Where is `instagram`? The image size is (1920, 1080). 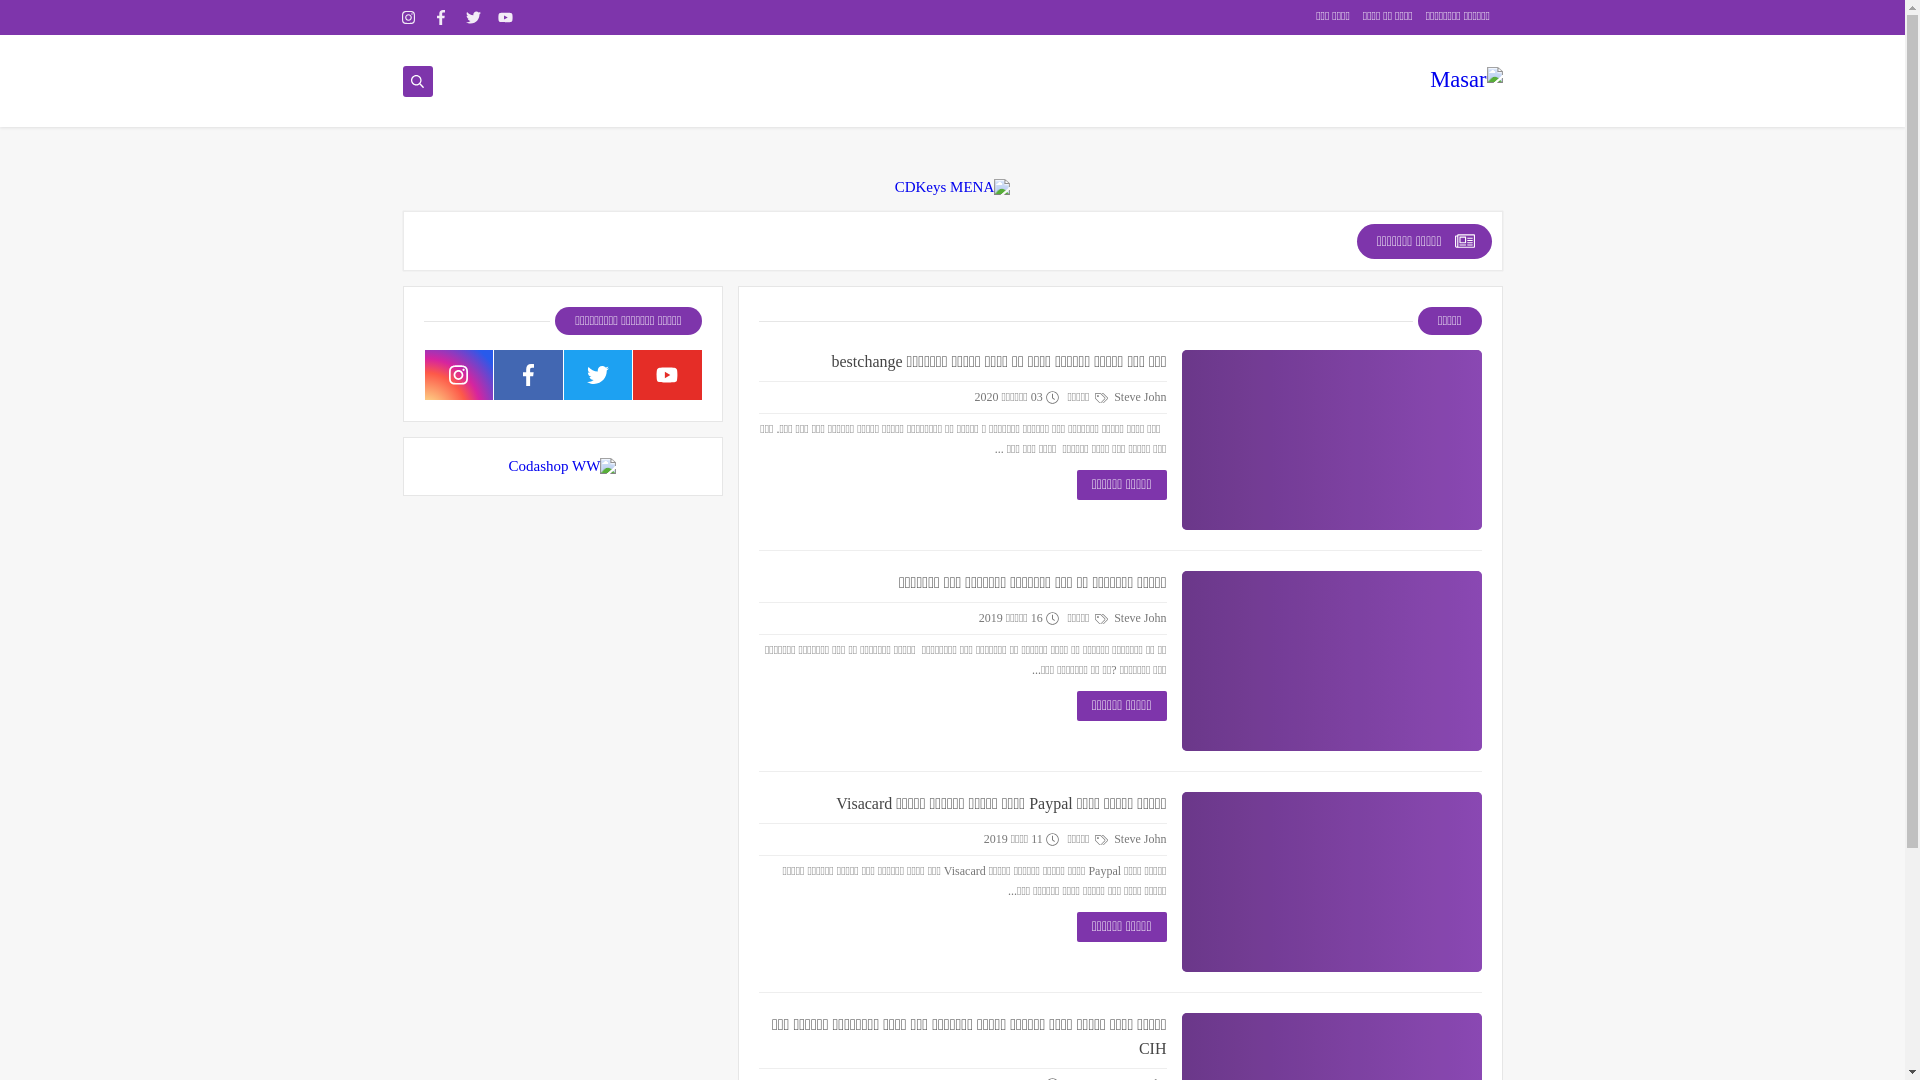
instagram is located at coordinates (458, 375).